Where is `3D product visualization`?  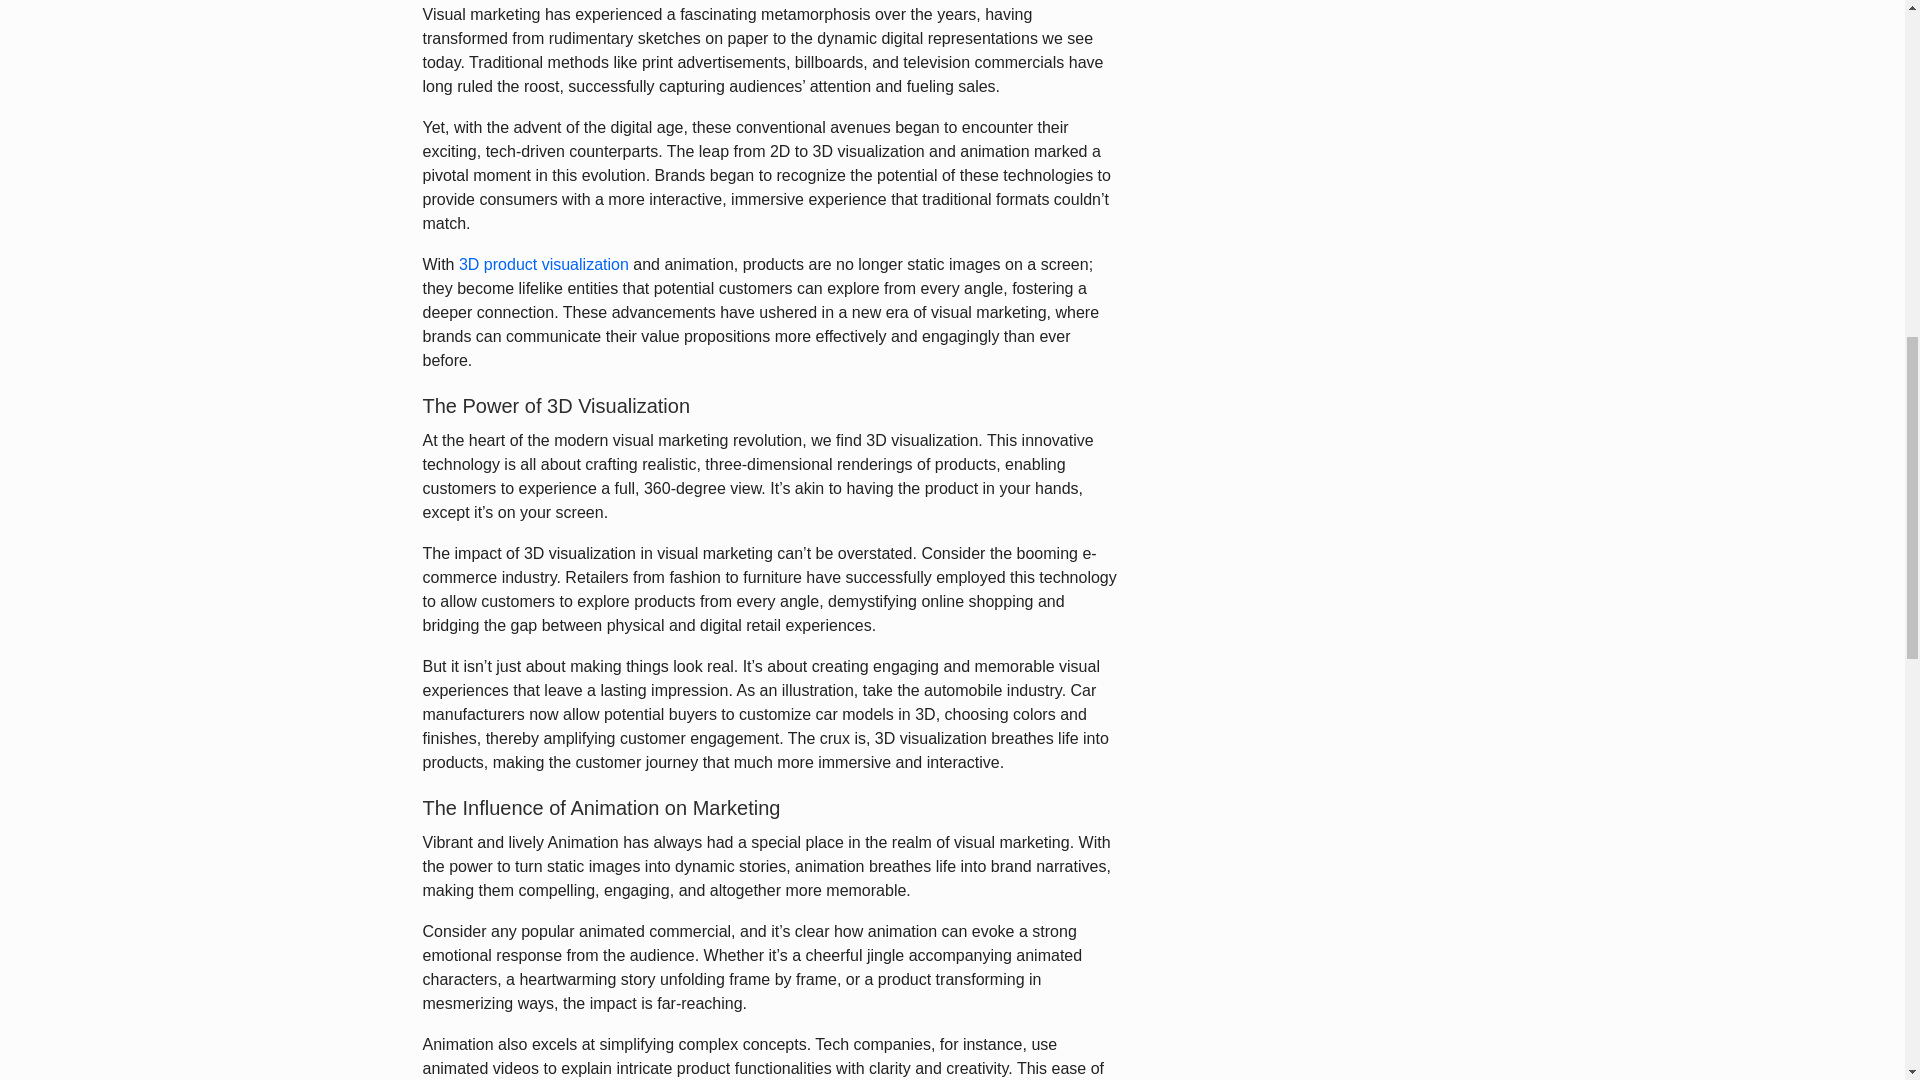
3D product visualization is located at coordinates (544, 264).